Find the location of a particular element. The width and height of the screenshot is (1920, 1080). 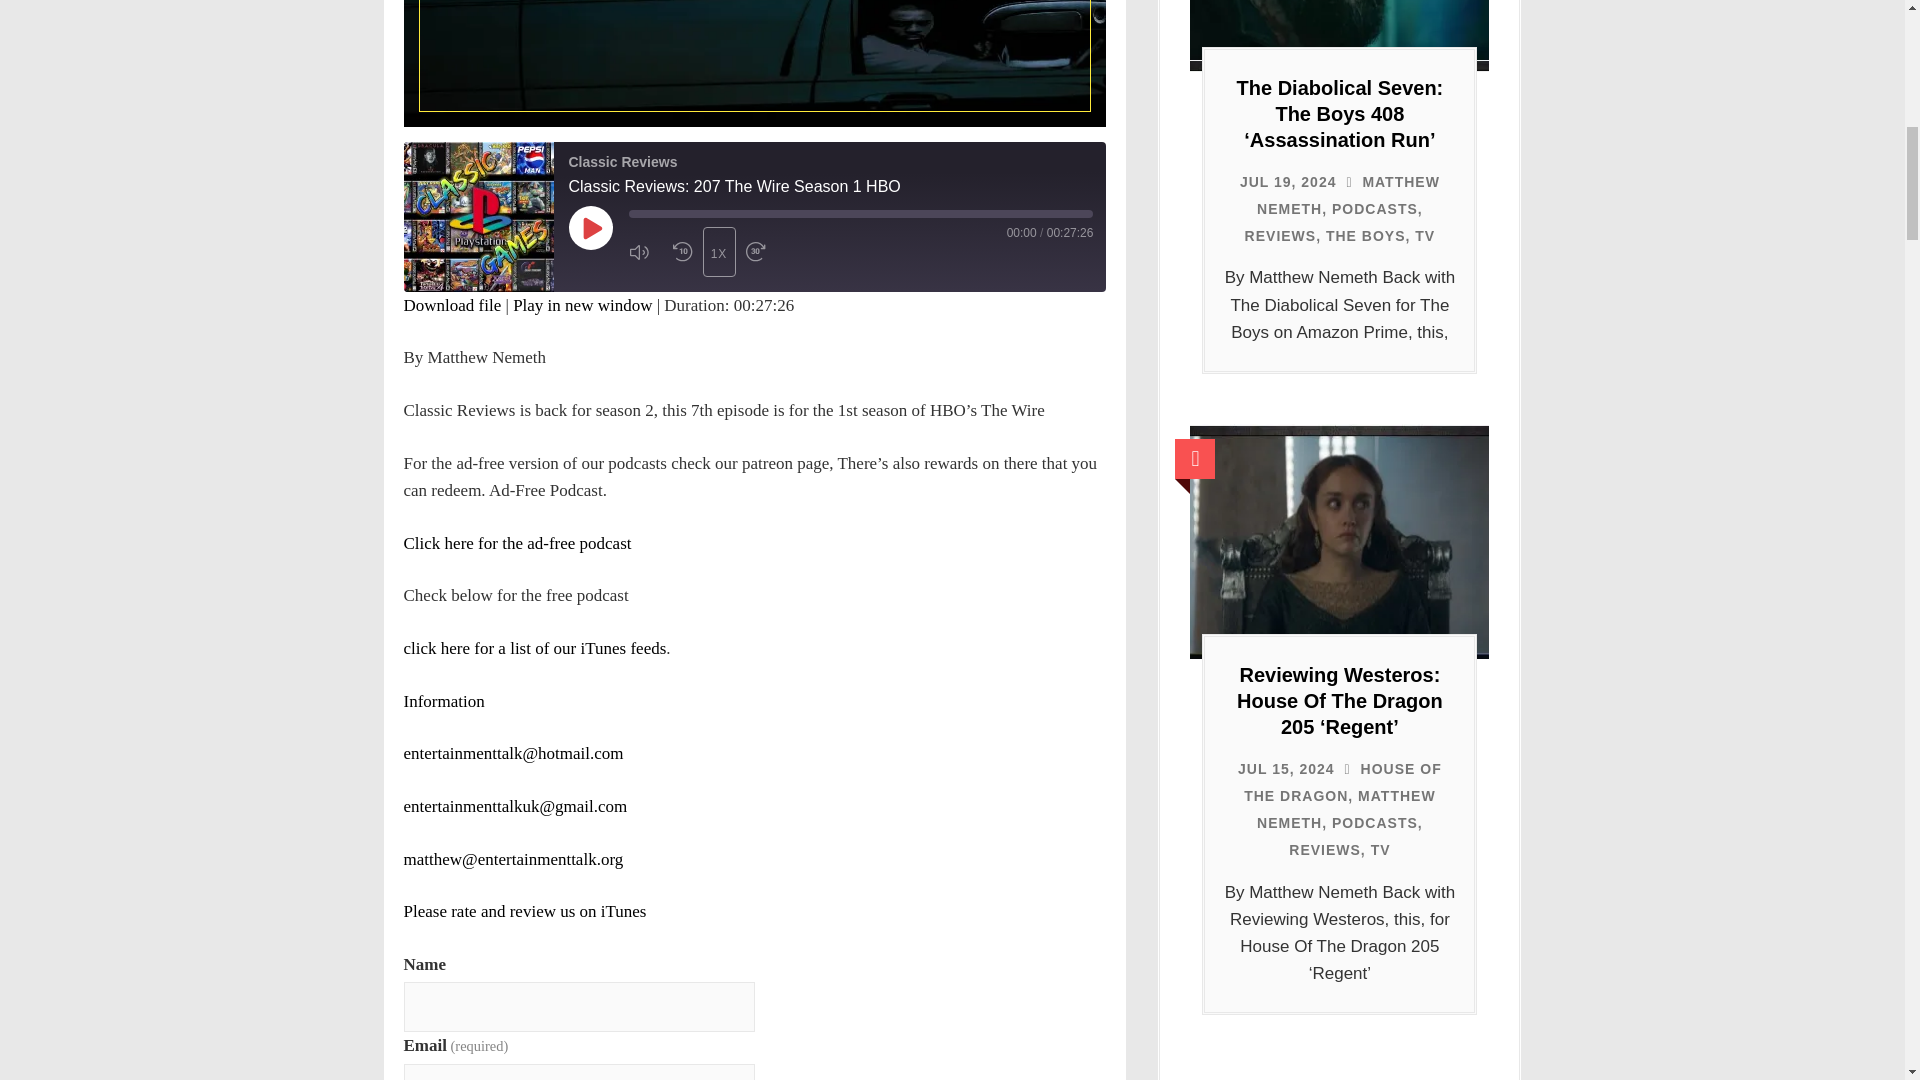

Playback Speed is located at coordinates (718, 251).